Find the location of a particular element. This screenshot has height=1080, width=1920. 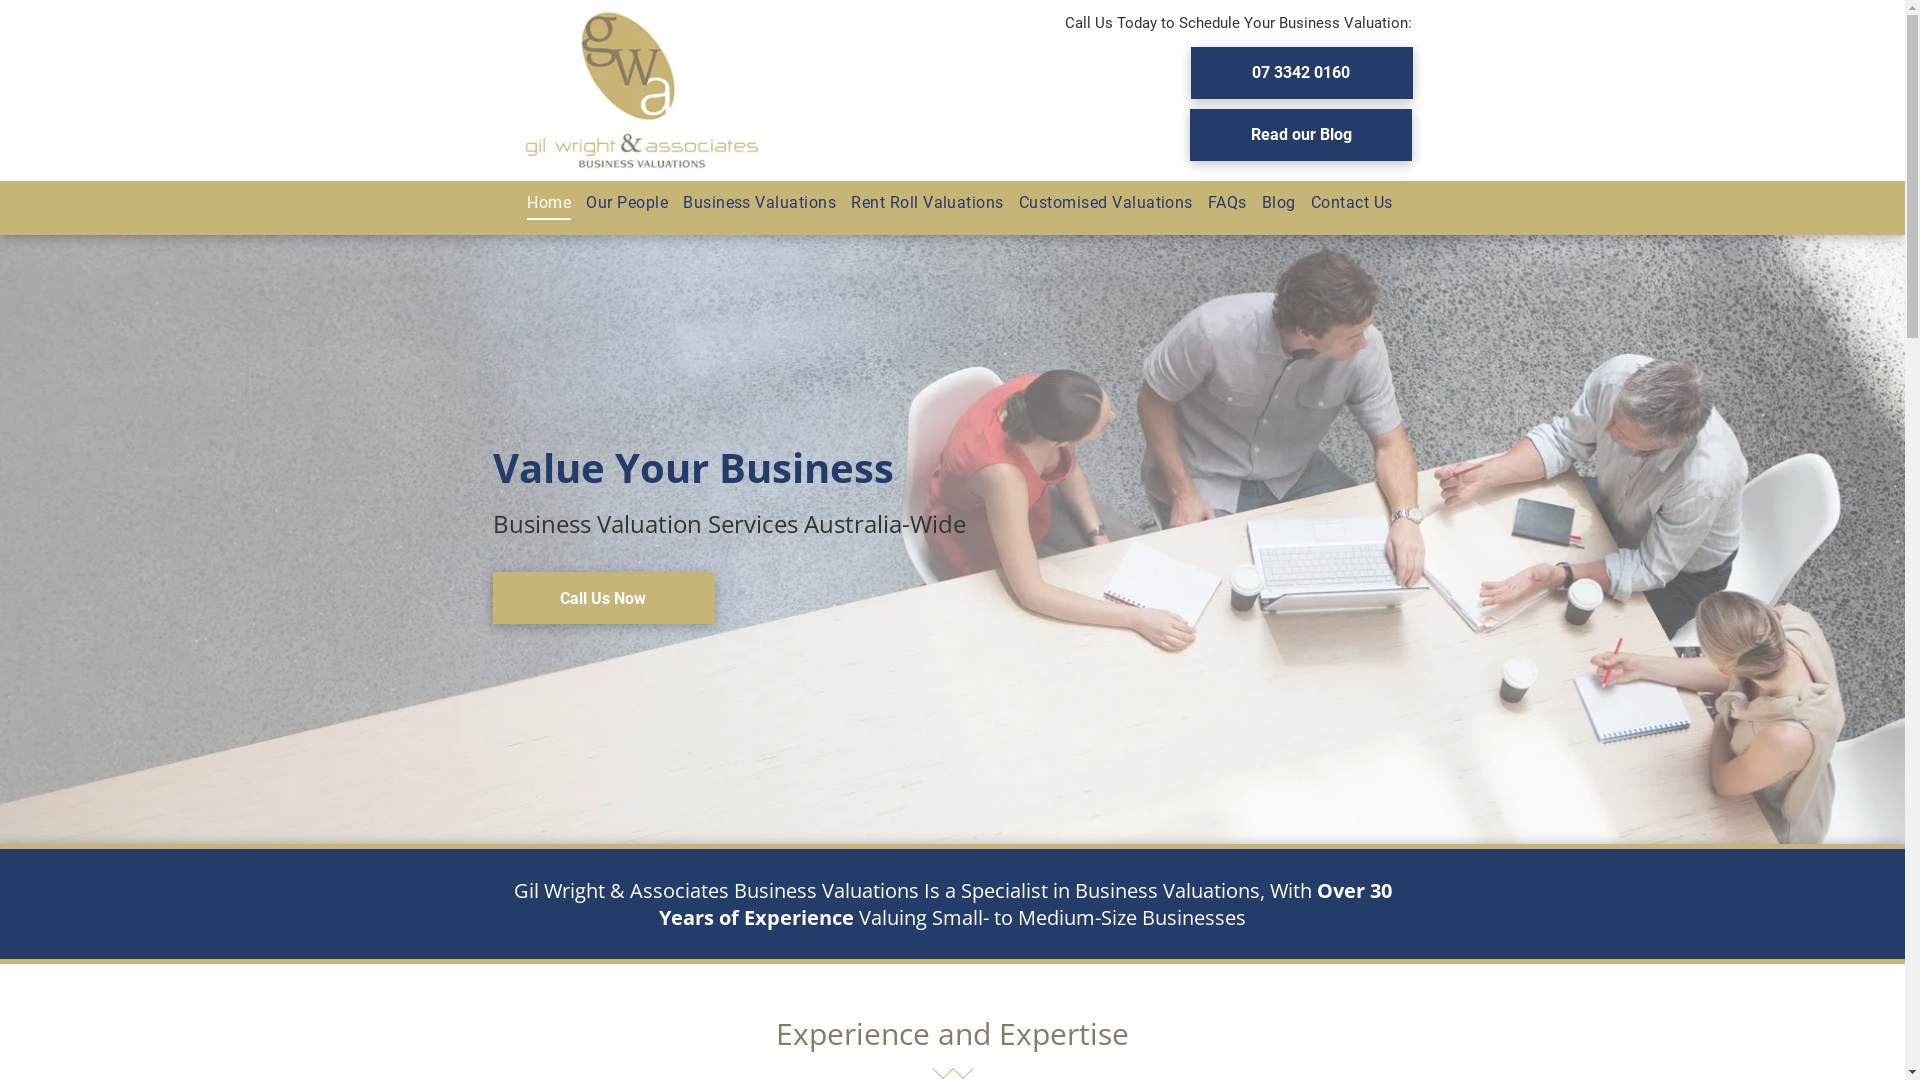

Read our Blog is located at coordinates (1301, 134).